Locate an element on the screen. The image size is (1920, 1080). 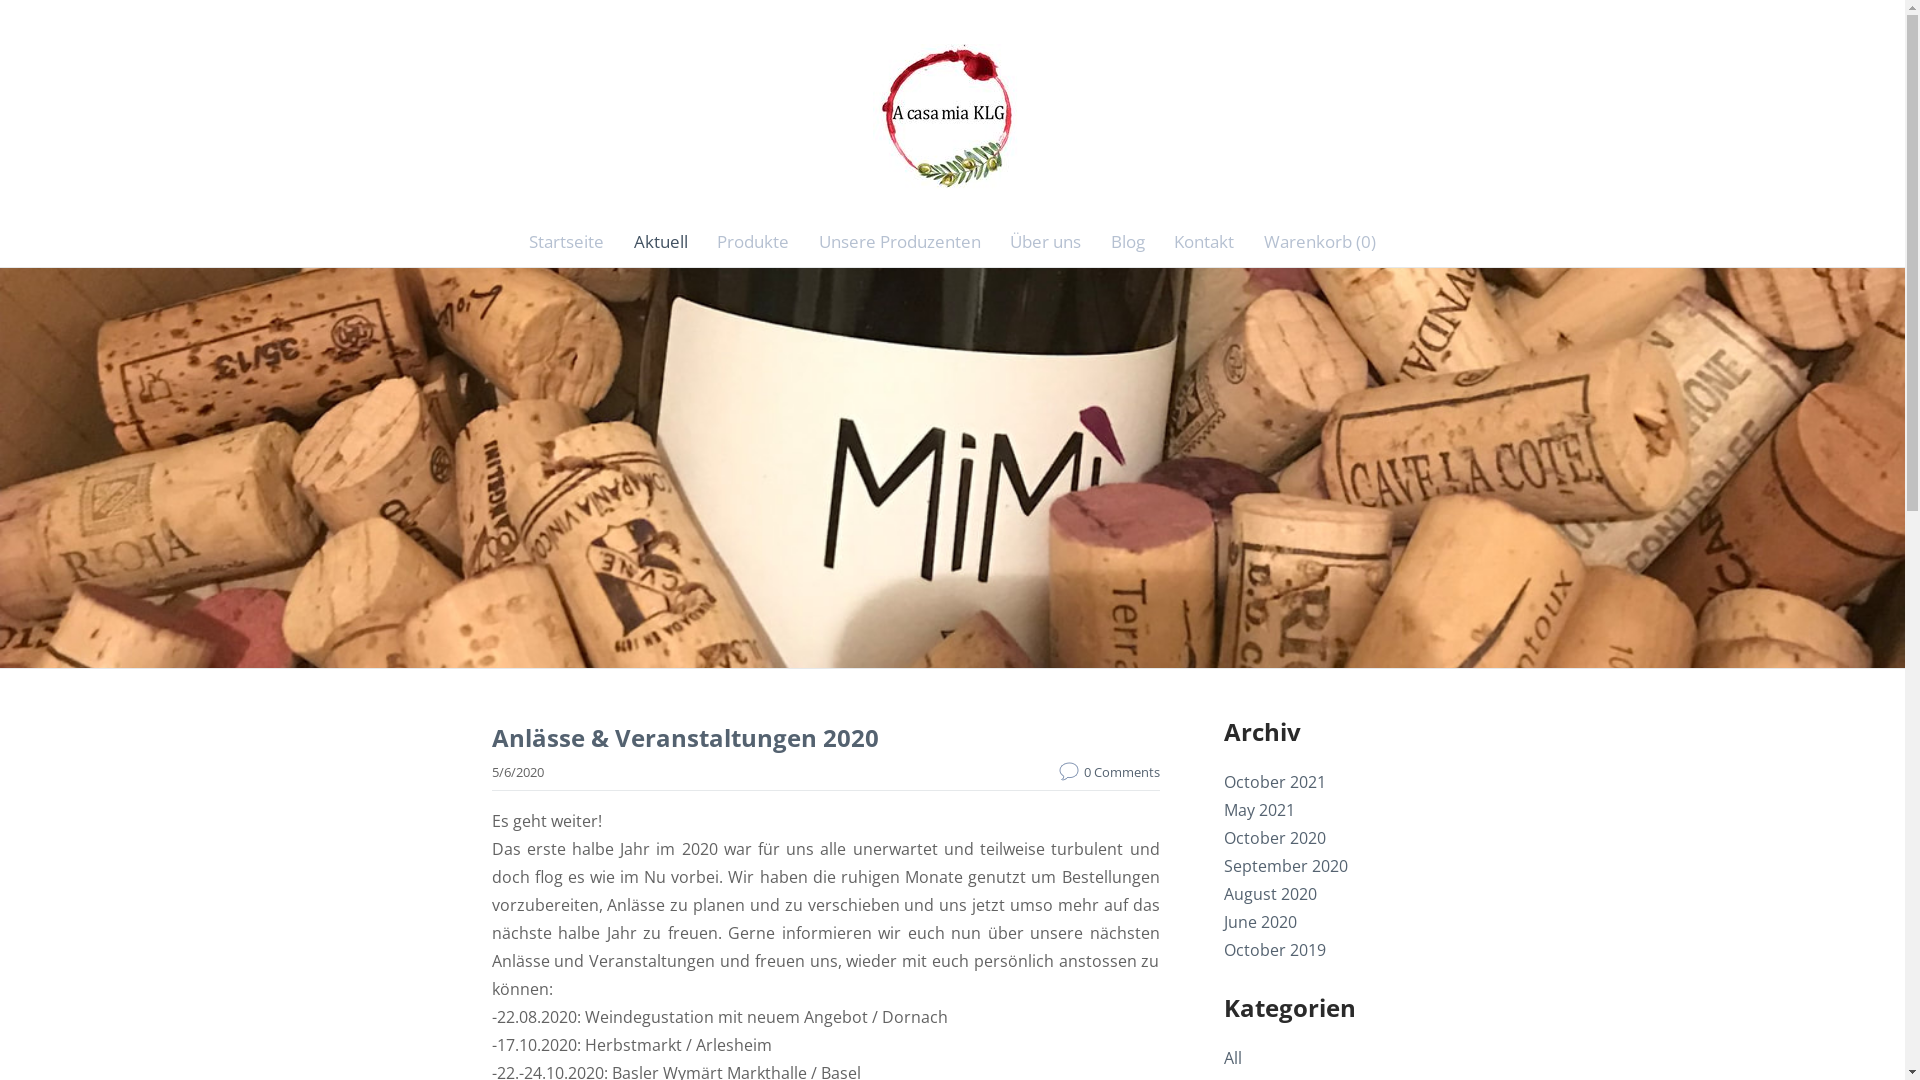
August 2020 is located at coordinates (1270, 893).